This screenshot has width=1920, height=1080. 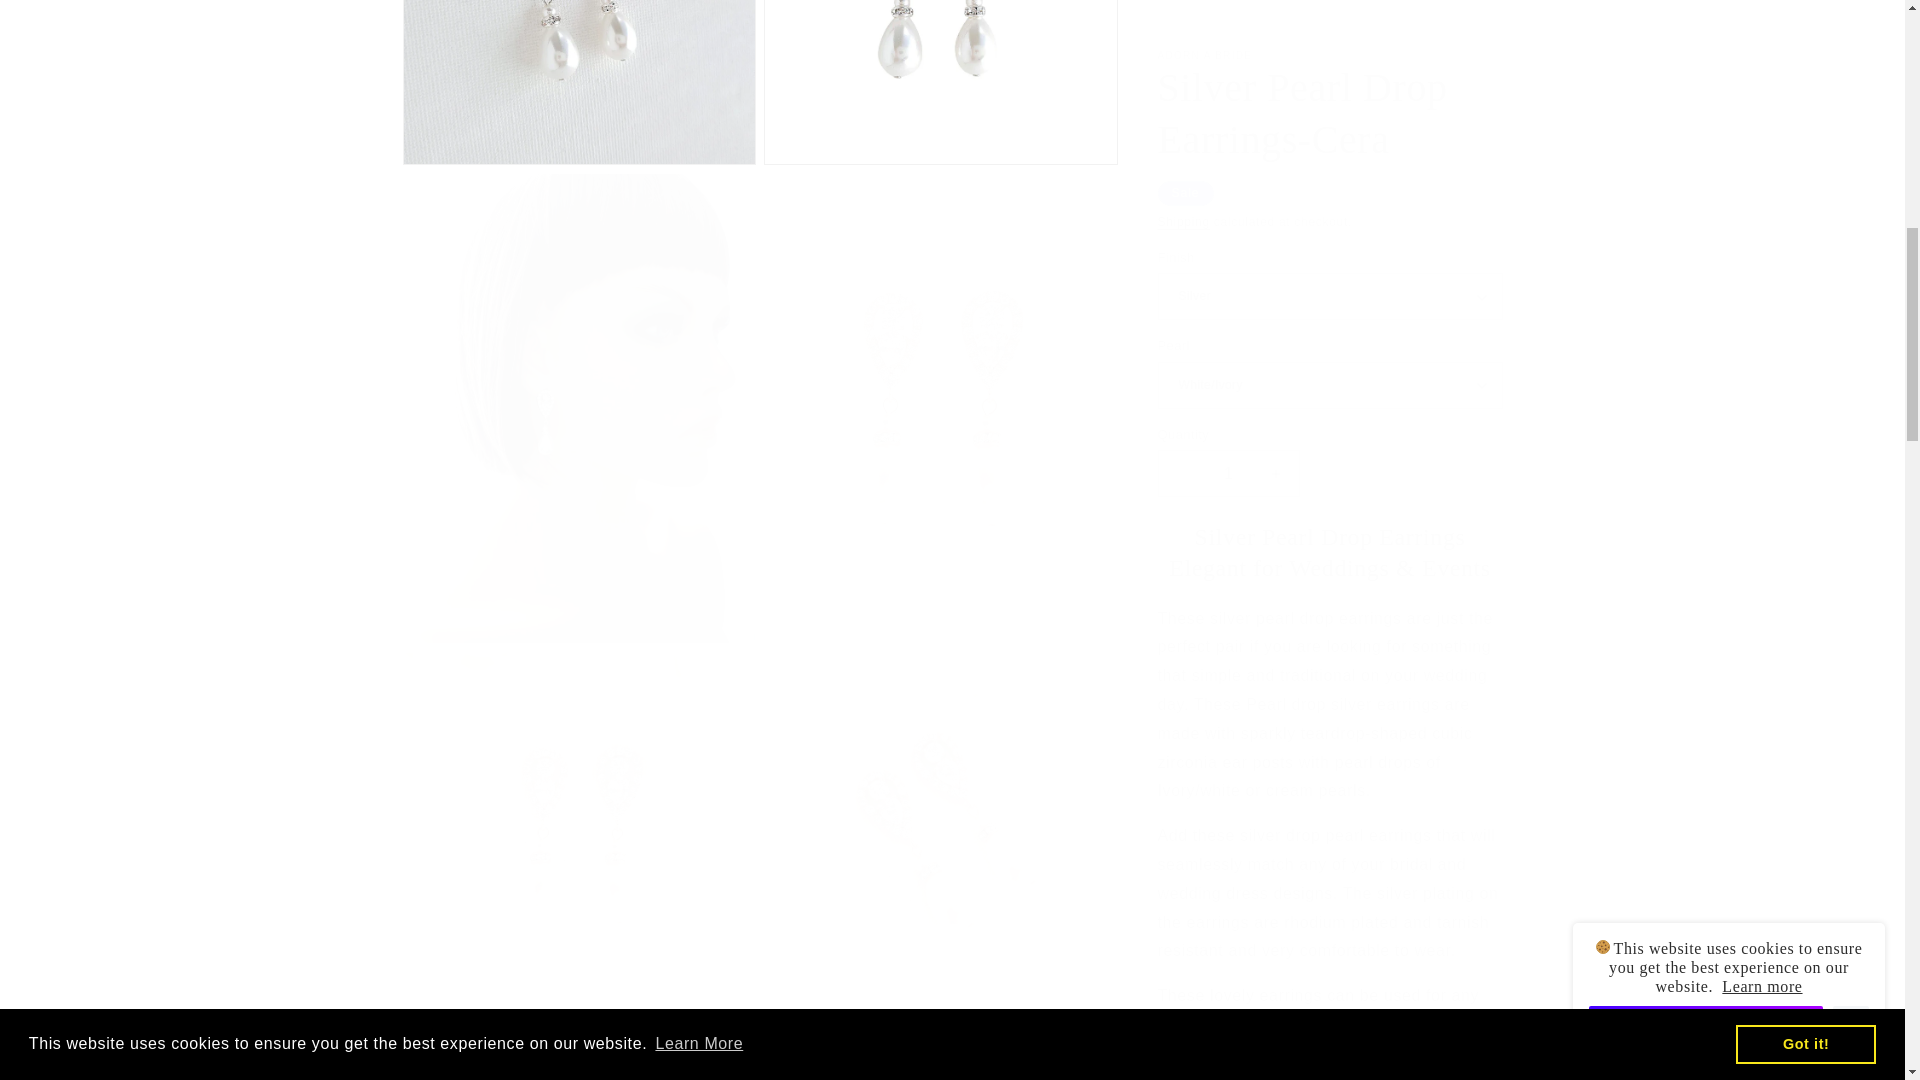 I want to click on Open media 6 in modal, so click(x=578, y=808).